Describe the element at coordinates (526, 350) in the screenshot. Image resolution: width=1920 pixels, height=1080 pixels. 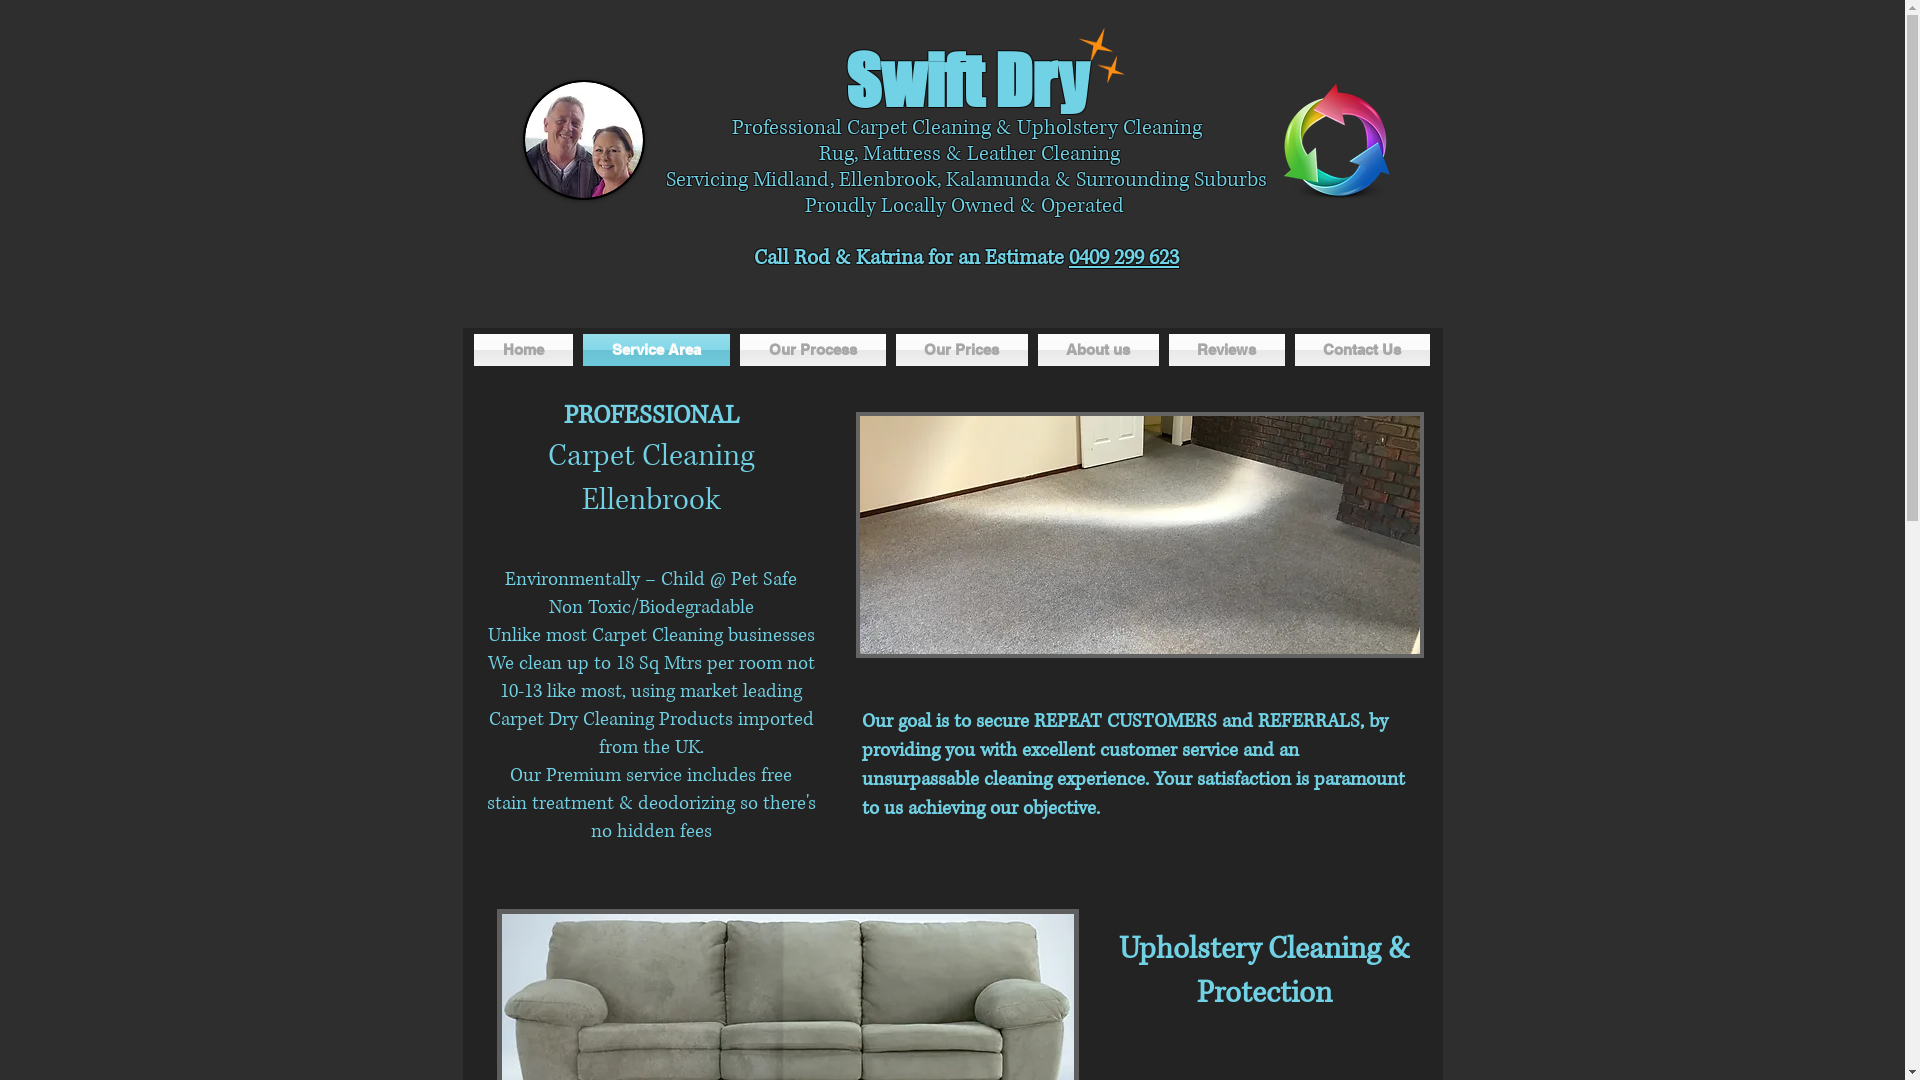
I see `Home` at that location.